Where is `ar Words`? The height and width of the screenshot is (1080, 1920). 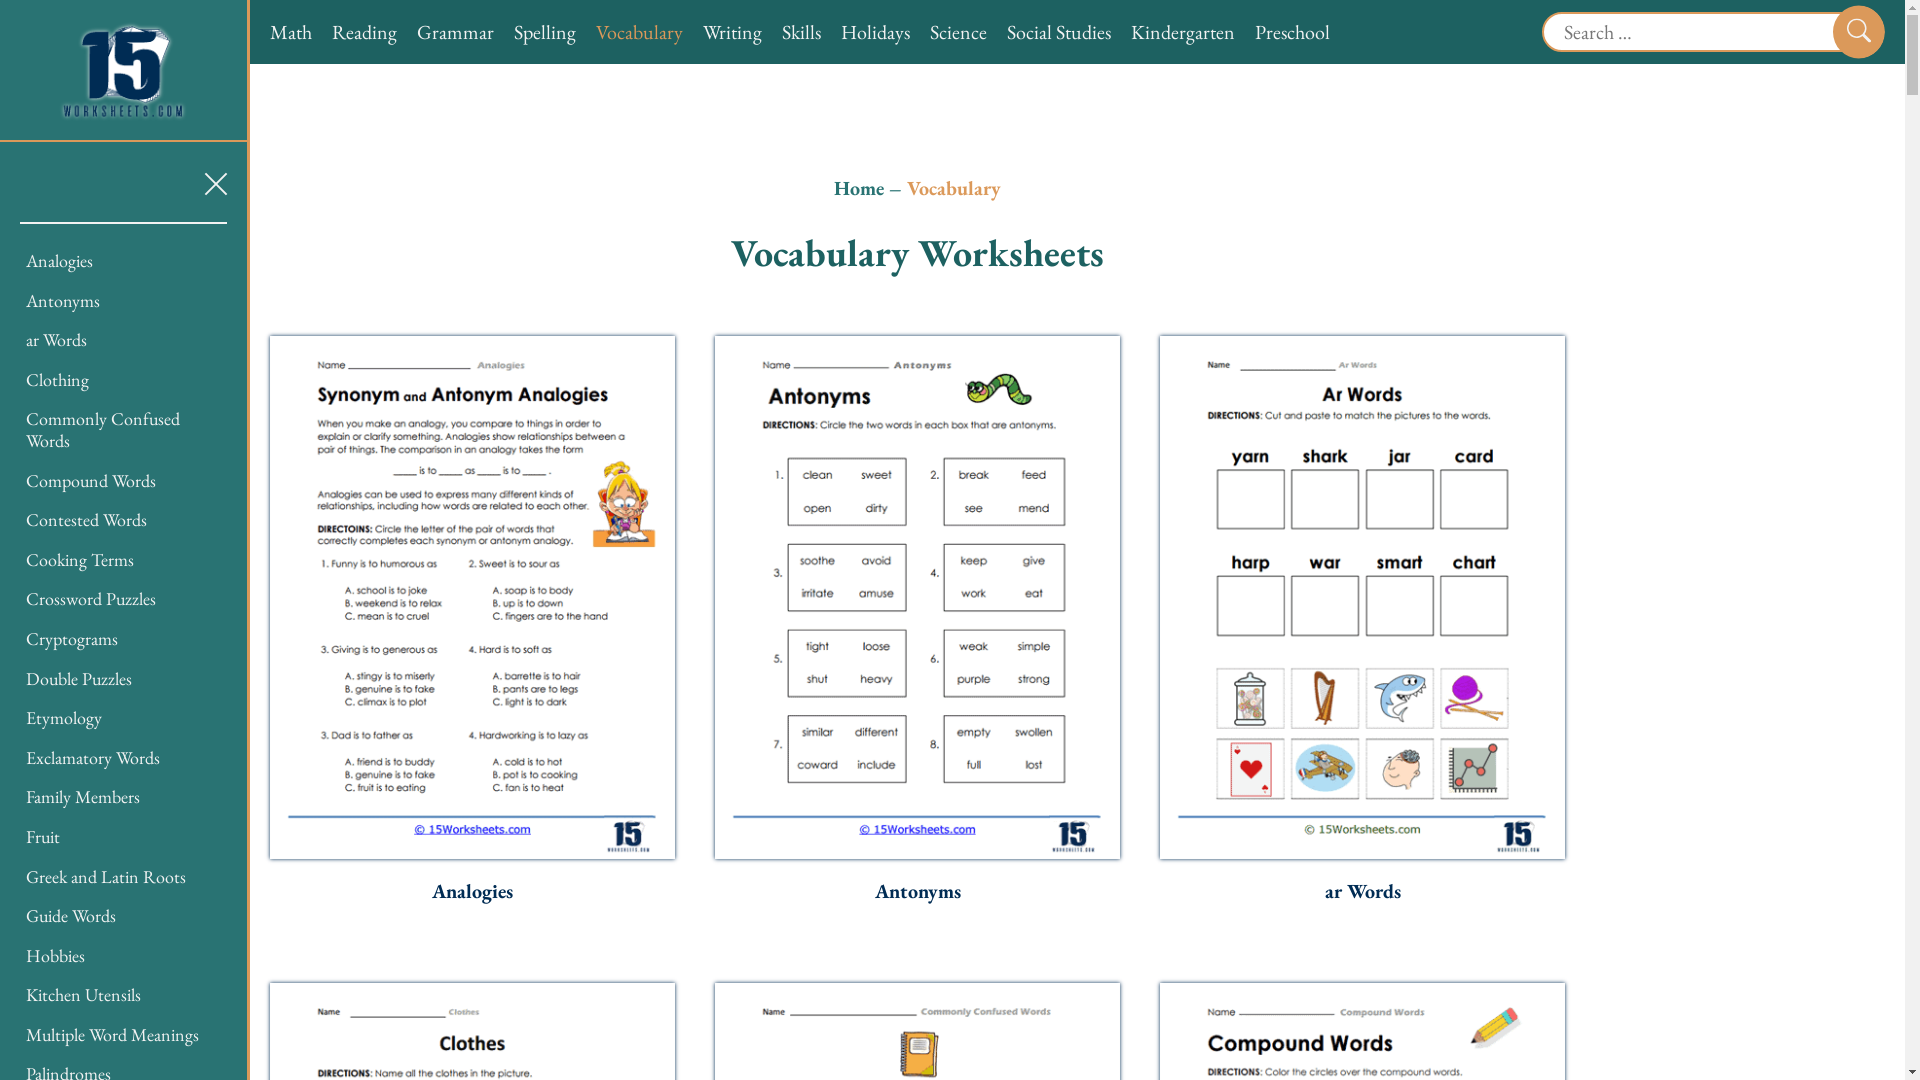
ar Words is located at coordinates (56, 340).